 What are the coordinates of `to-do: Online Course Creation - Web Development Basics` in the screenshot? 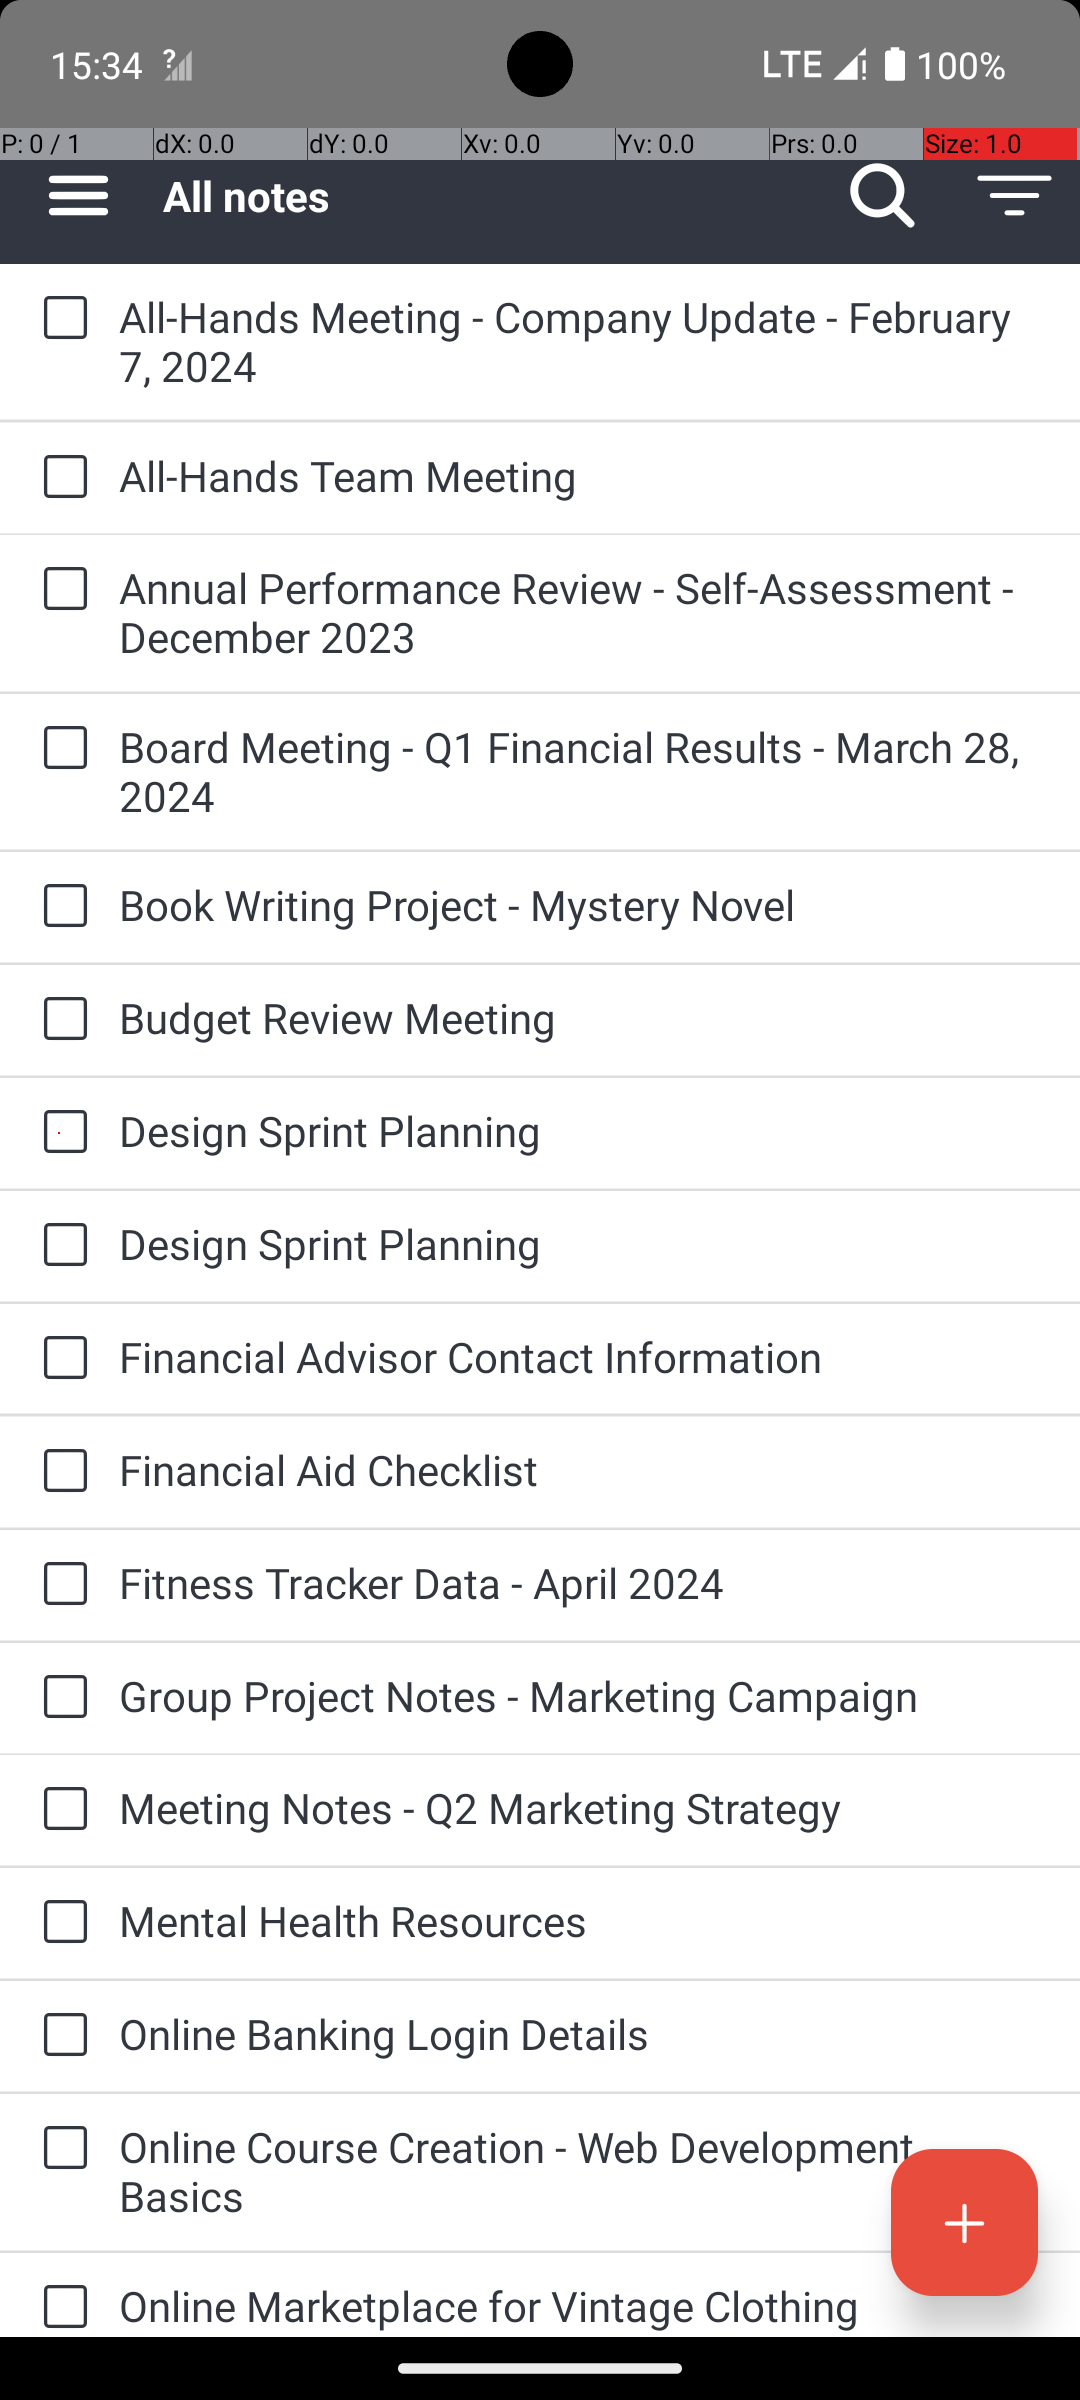 It's located at (60, 2150).